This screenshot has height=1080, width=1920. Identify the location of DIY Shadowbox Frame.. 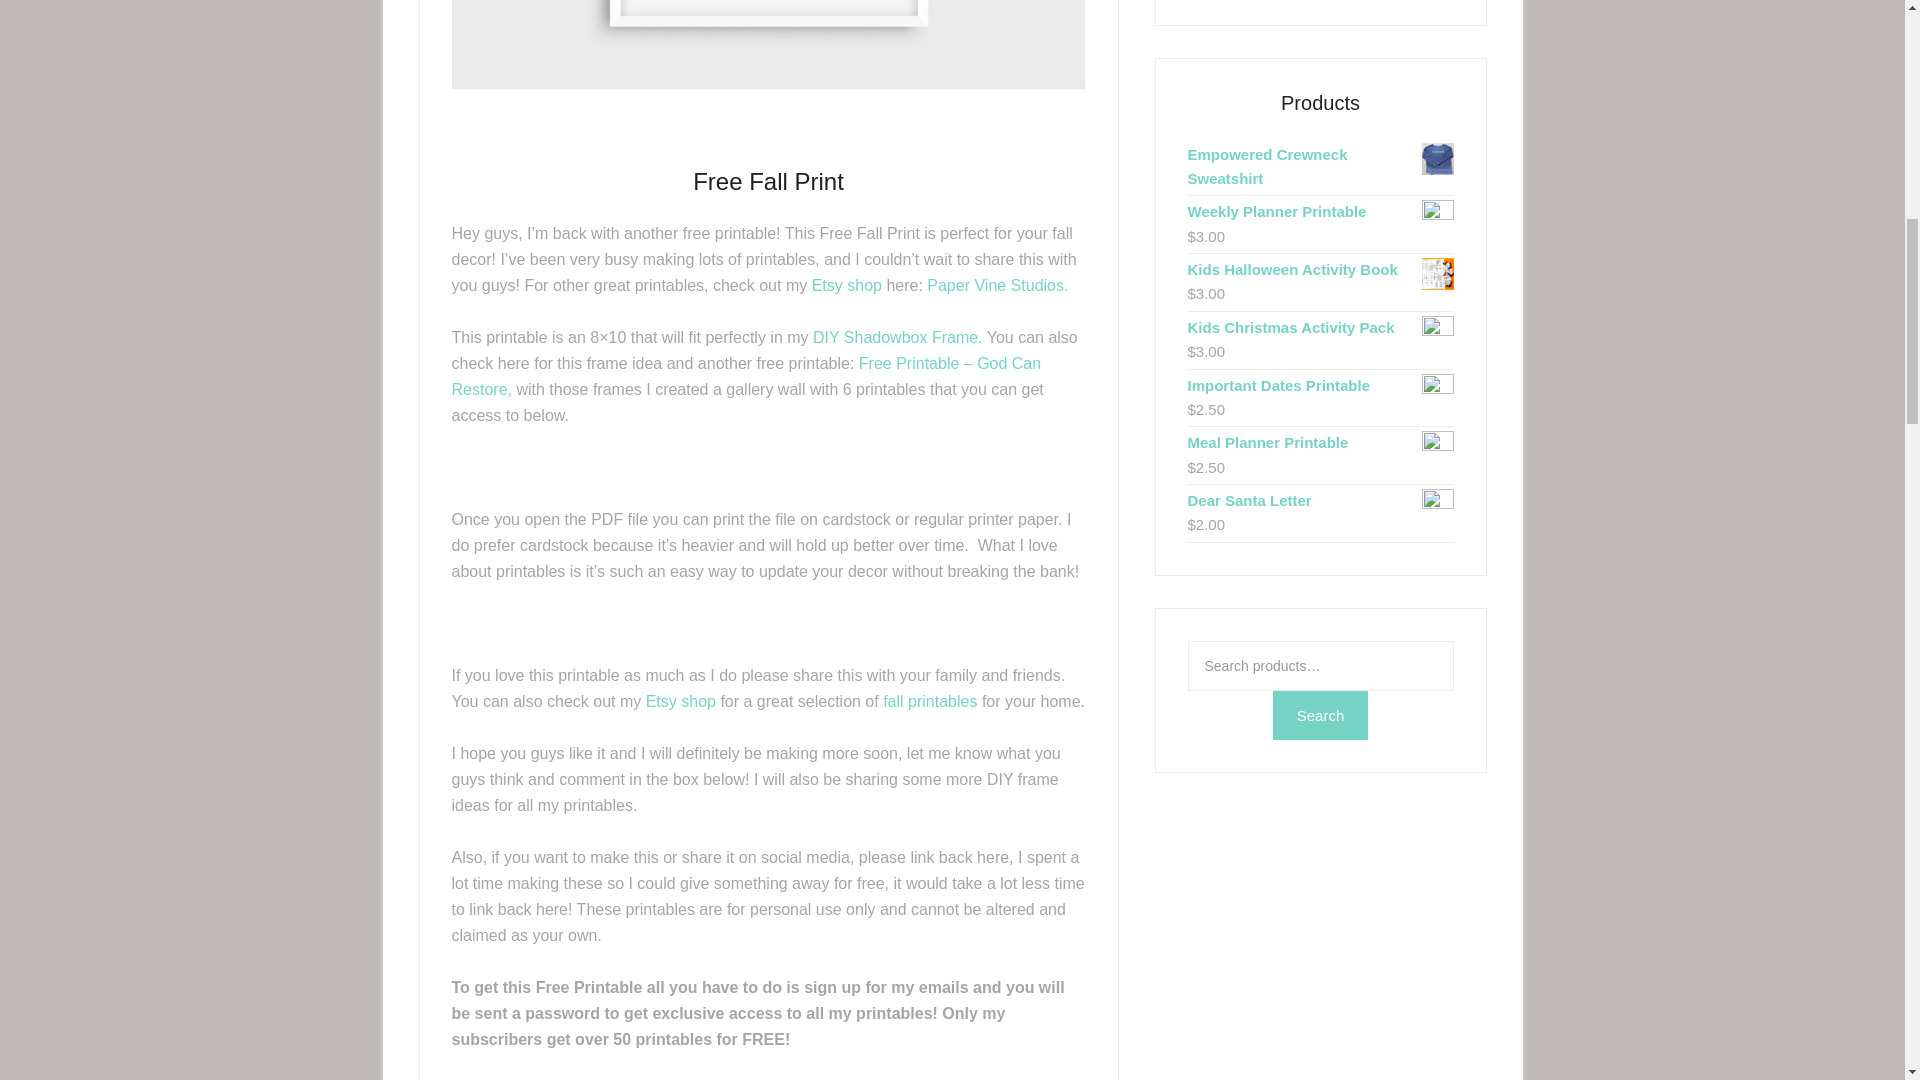
(899, 337).